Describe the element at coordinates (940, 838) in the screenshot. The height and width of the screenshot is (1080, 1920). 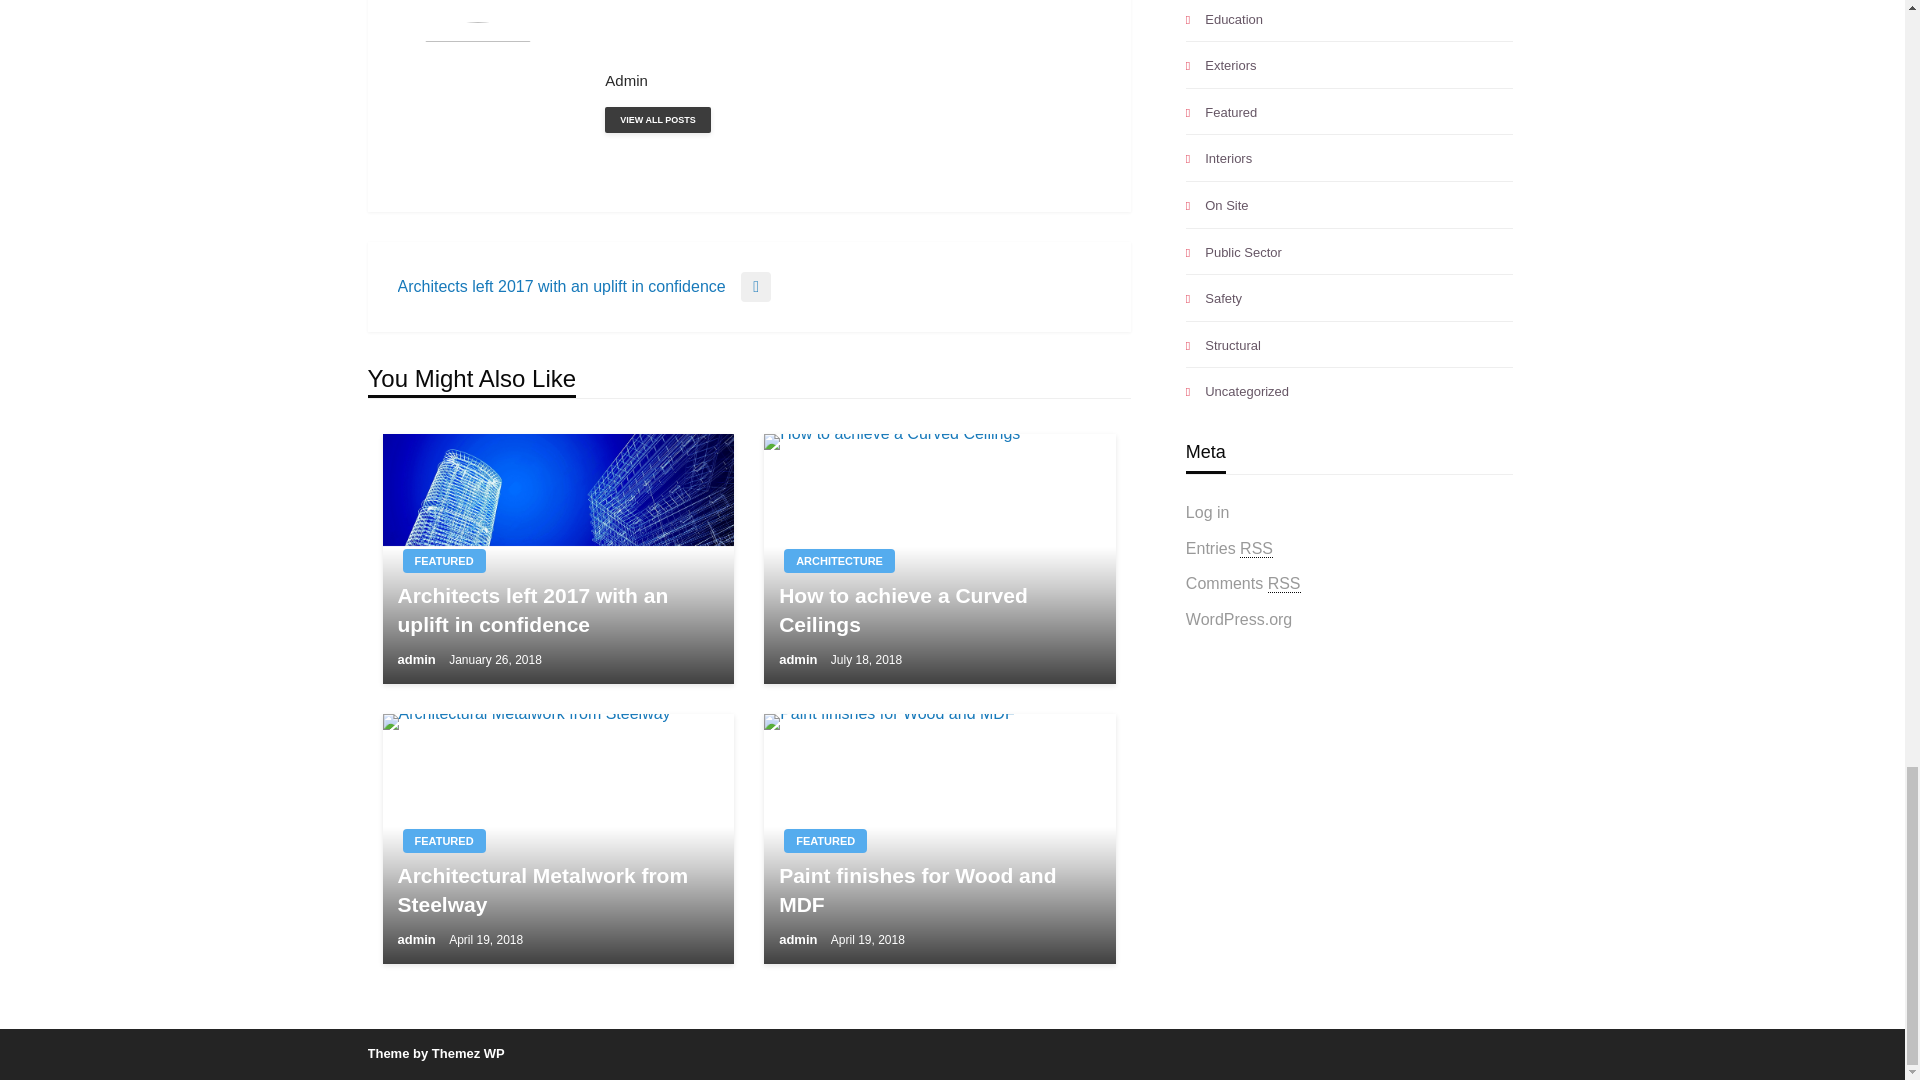
I see `Paint finishes for Wood and MDF` at that location.